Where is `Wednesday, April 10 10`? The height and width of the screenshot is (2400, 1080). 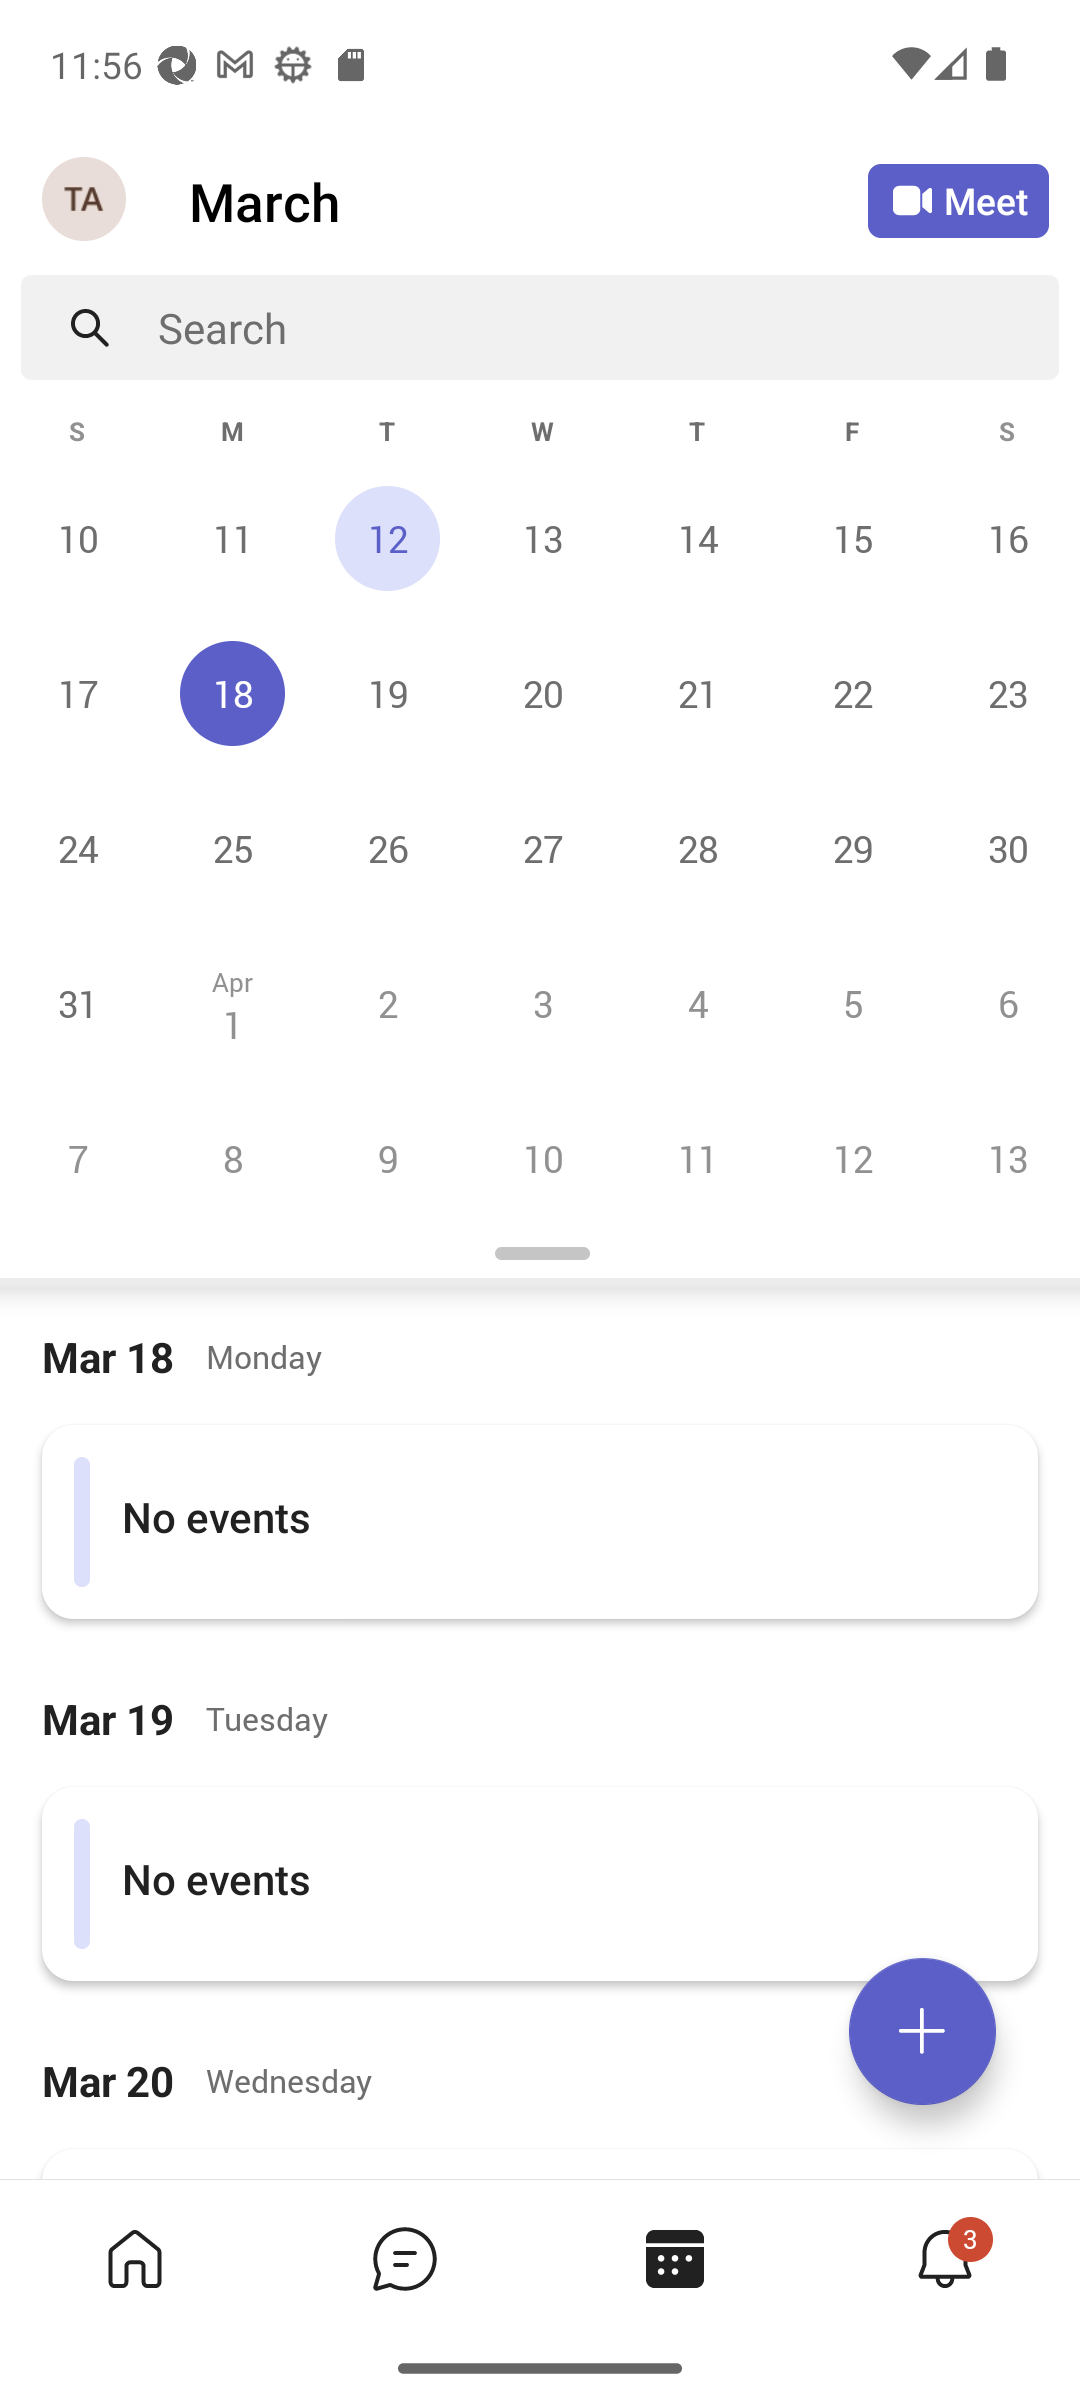 Wednesday, April 10 10 is located at coordinates (542, 1158).